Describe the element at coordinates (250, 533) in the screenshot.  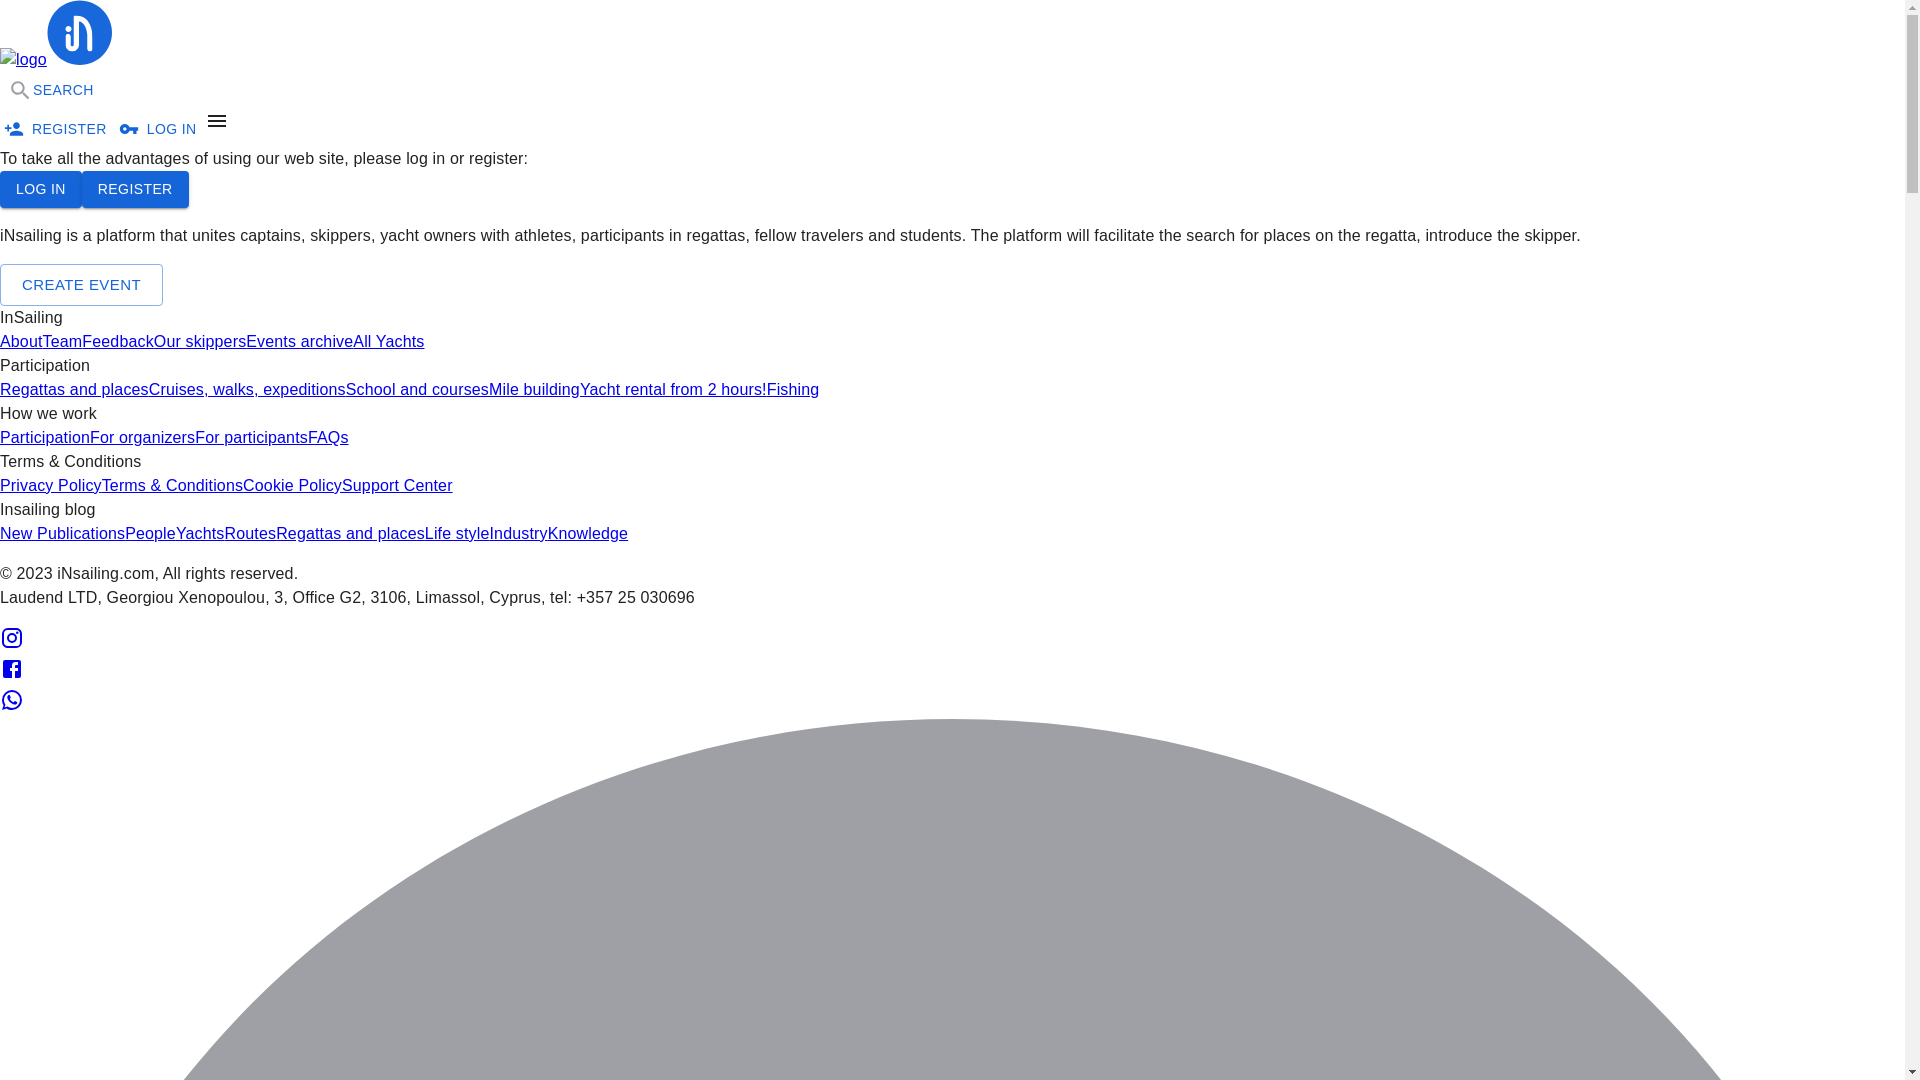
I see `Routes` at that location.